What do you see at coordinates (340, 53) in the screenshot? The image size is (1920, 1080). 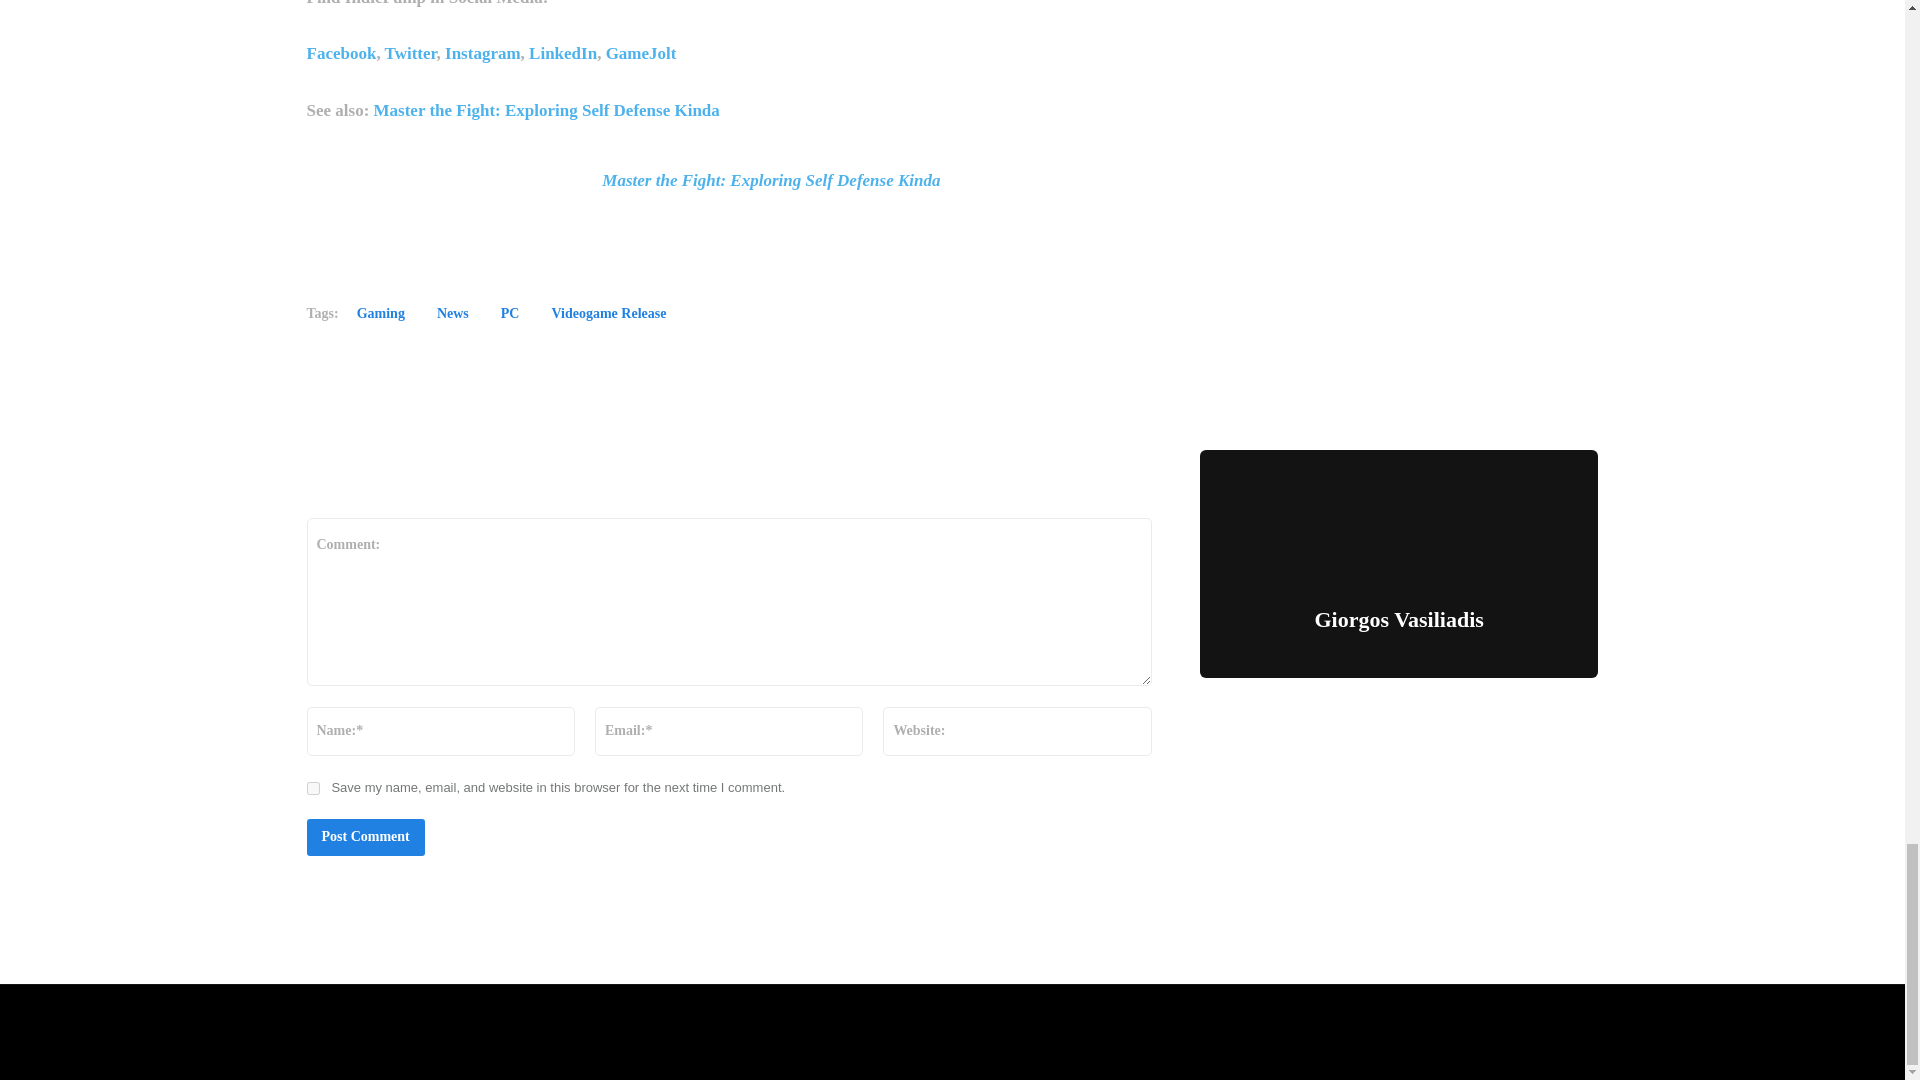 I see `Facebook` at bounding box center [340, 53].